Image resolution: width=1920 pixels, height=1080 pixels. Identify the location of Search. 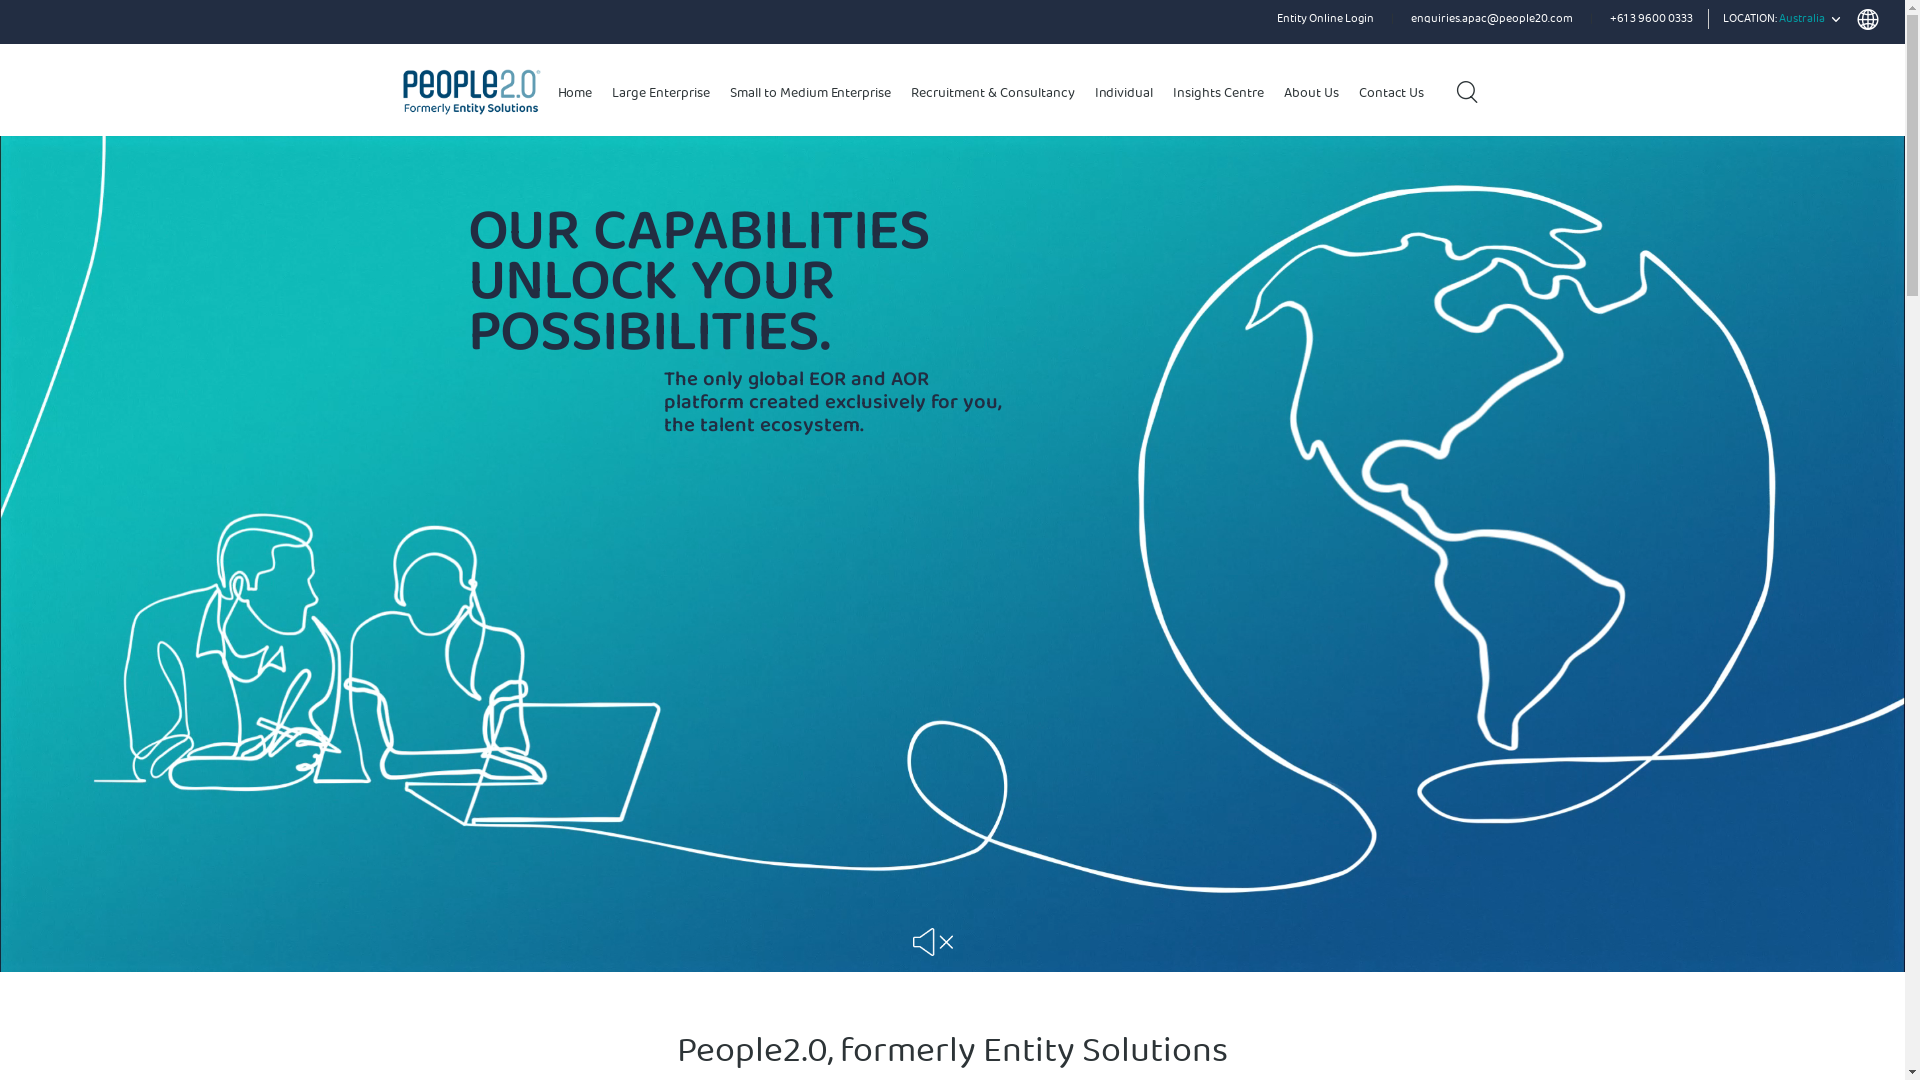
(1466, 92).